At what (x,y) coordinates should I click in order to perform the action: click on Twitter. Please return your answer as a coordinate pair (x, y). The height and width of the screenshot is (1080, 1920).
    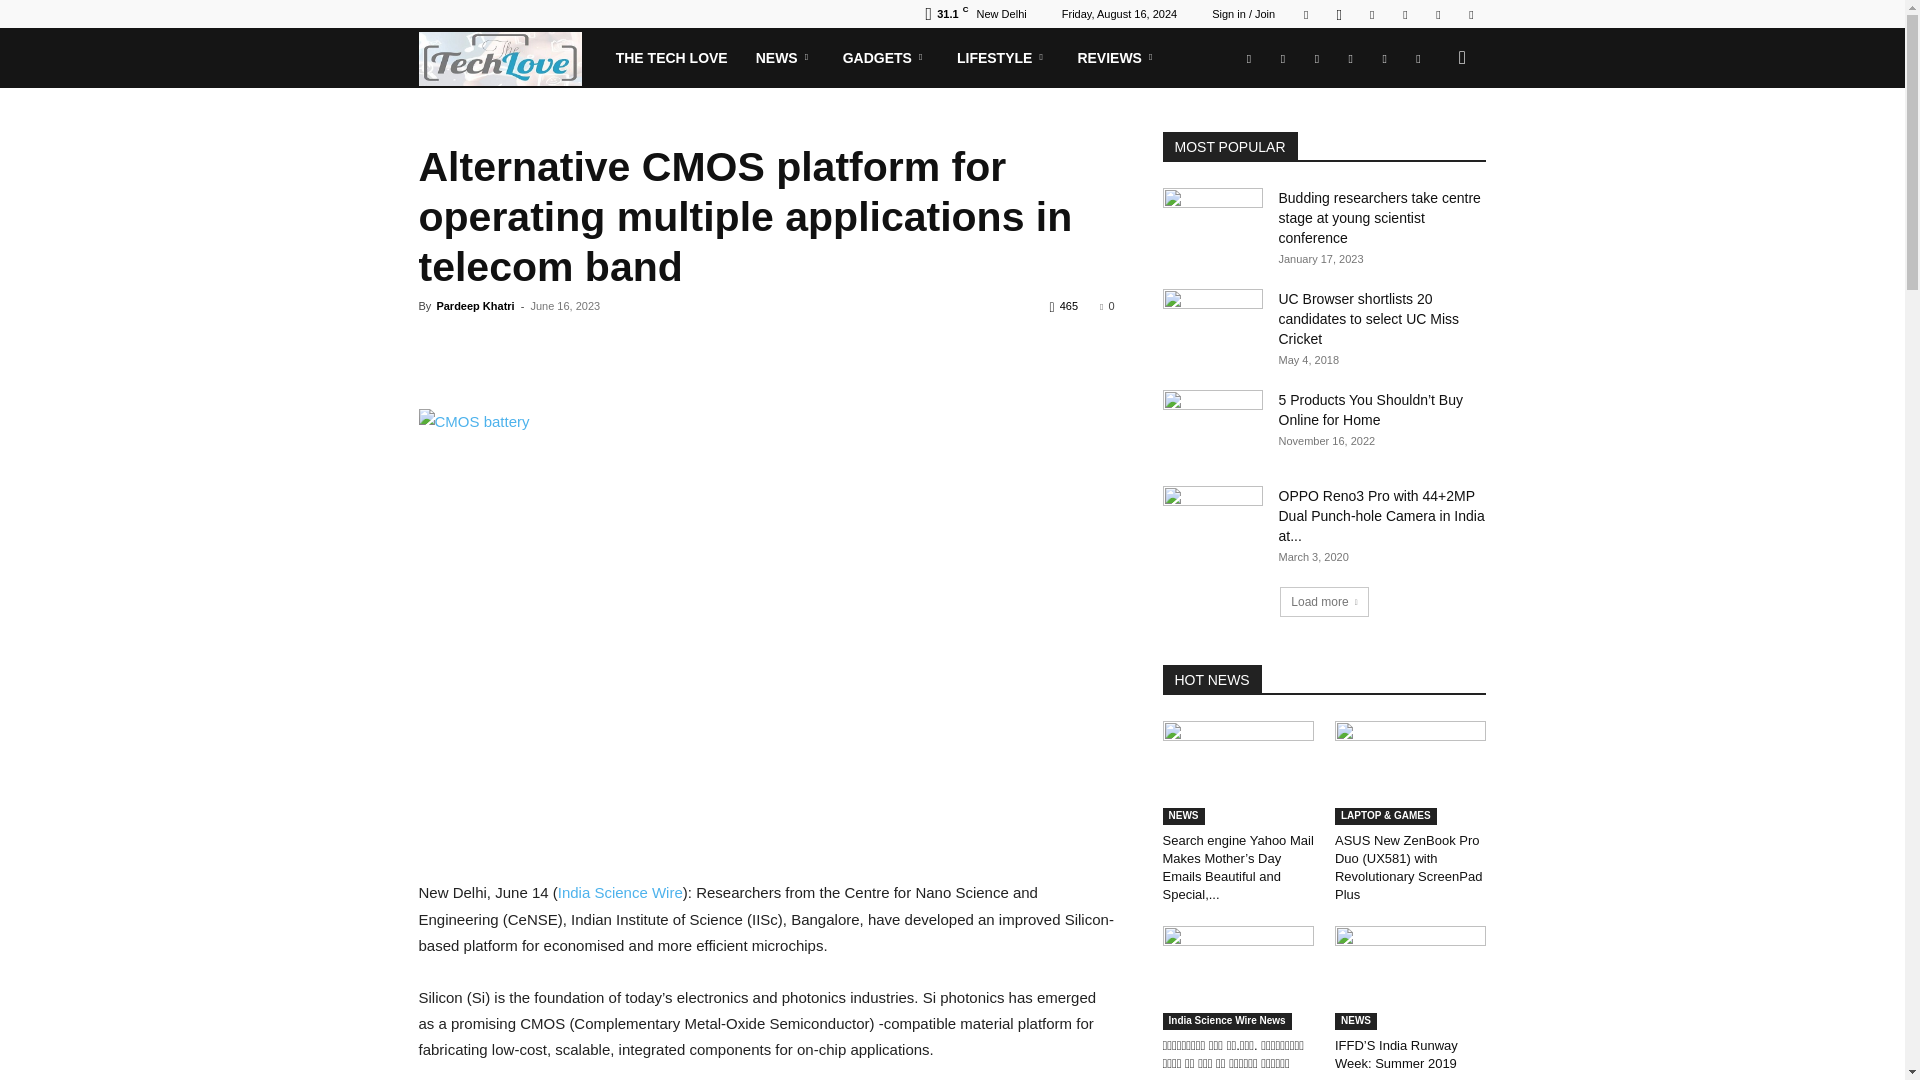
    Looking at the image, I should click on (1372, 14).